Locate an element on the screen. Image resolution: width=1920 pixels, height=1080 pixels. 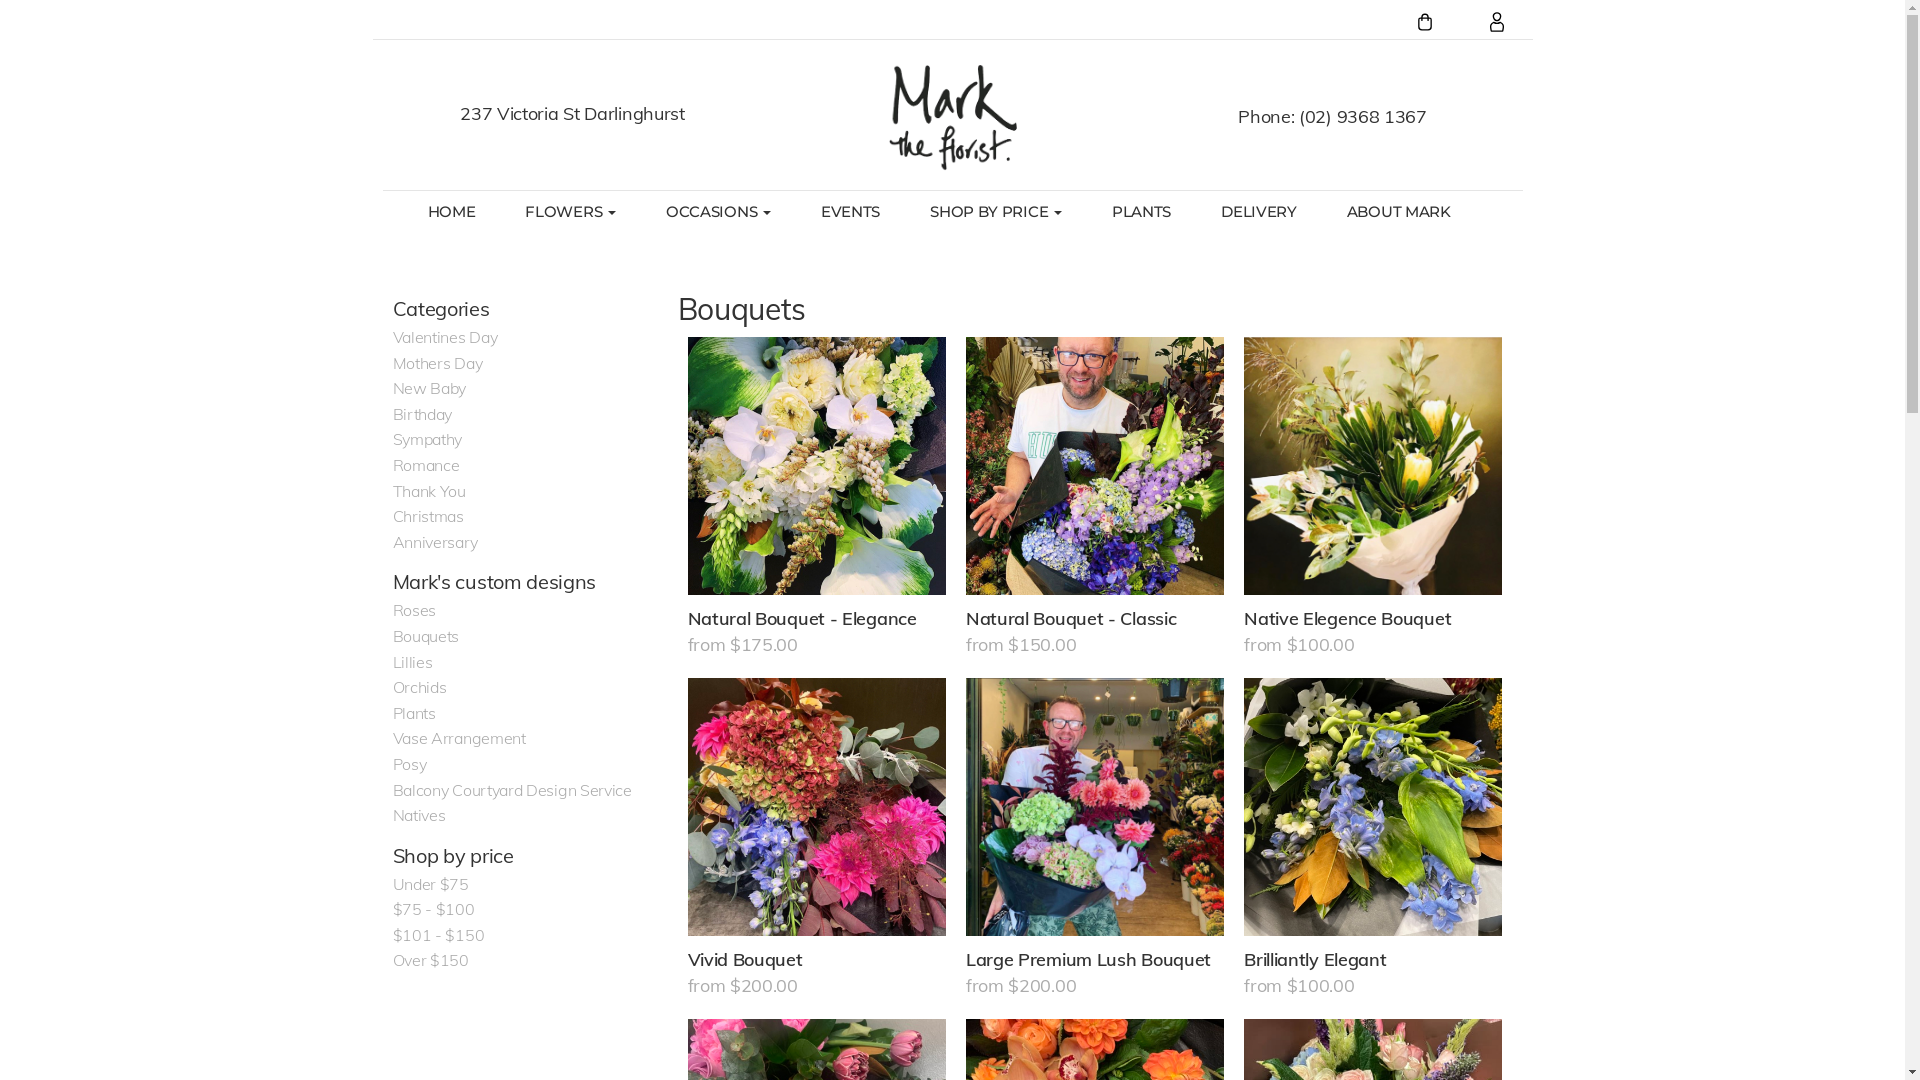
ABOUT MARK is located at coordinates (1399, 212).